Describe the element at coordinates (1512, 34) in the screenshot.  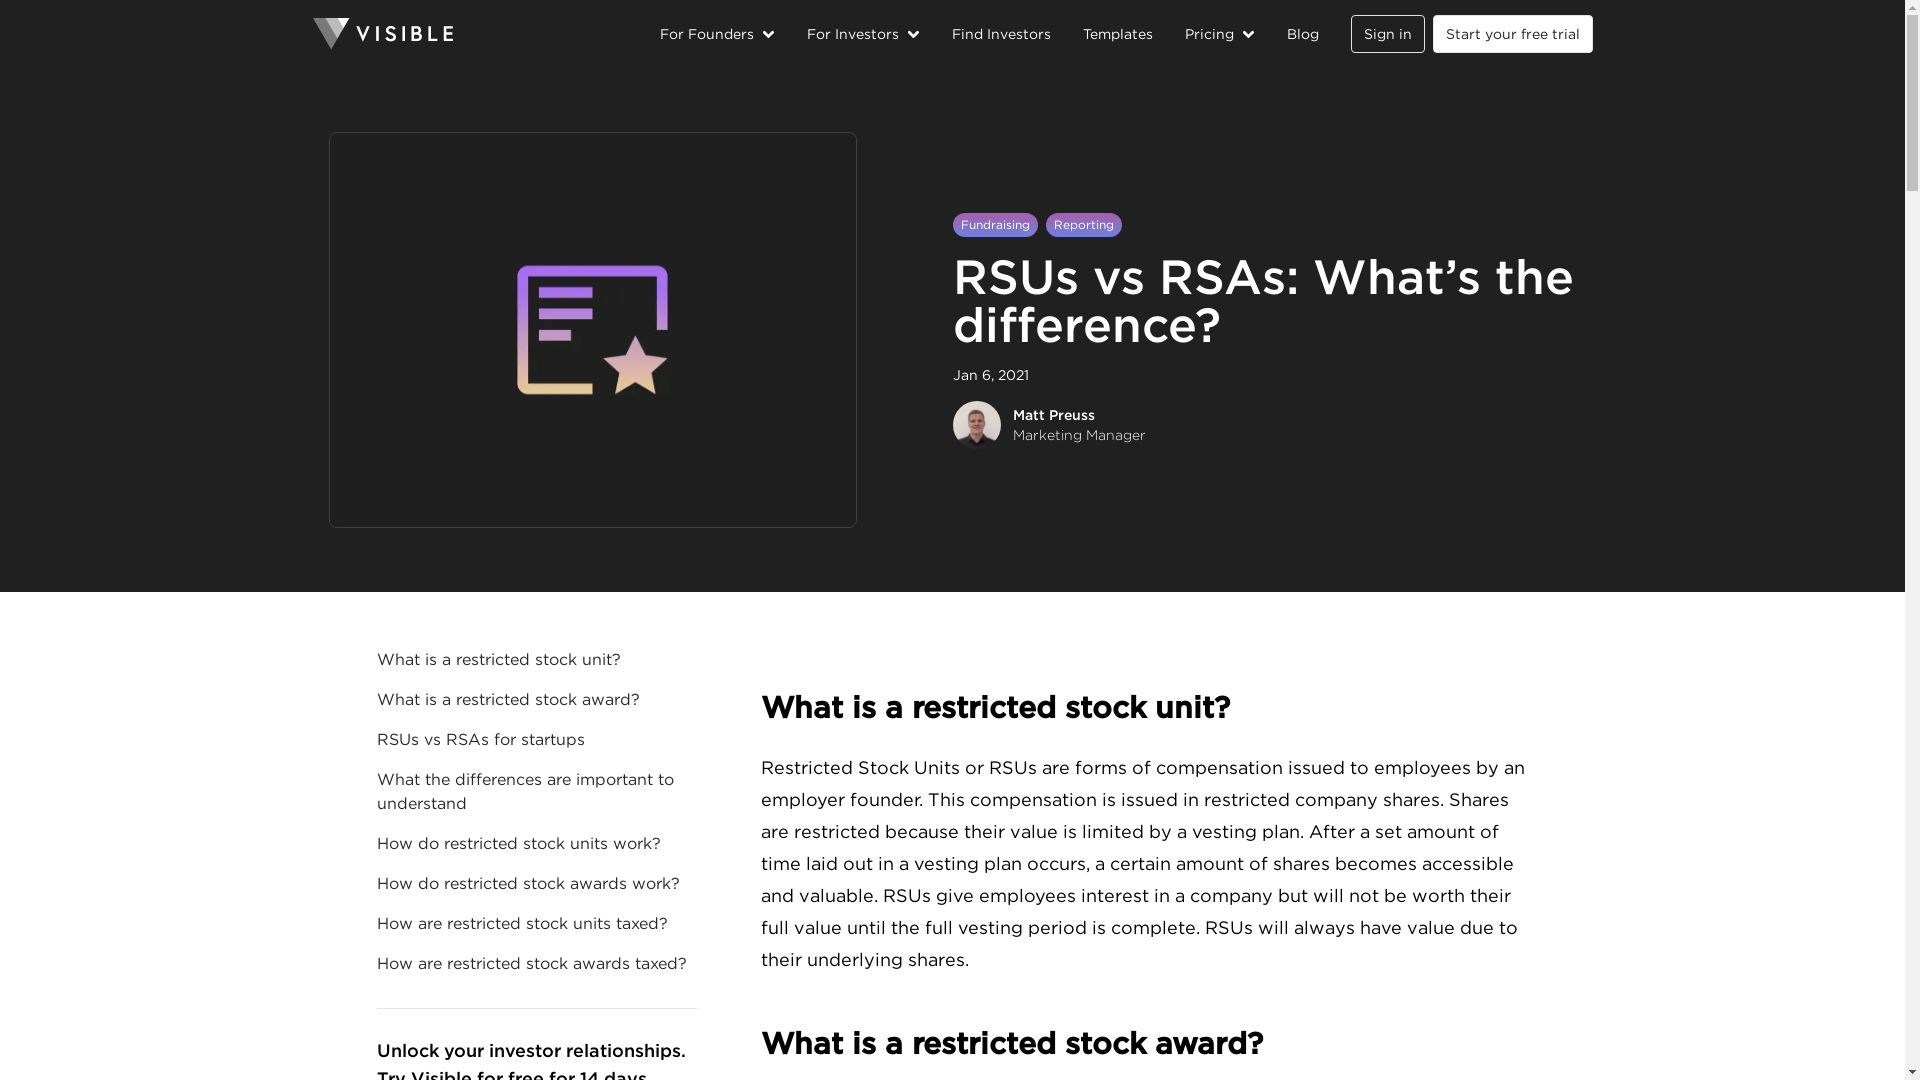
I see `Start your free trial` at that location.